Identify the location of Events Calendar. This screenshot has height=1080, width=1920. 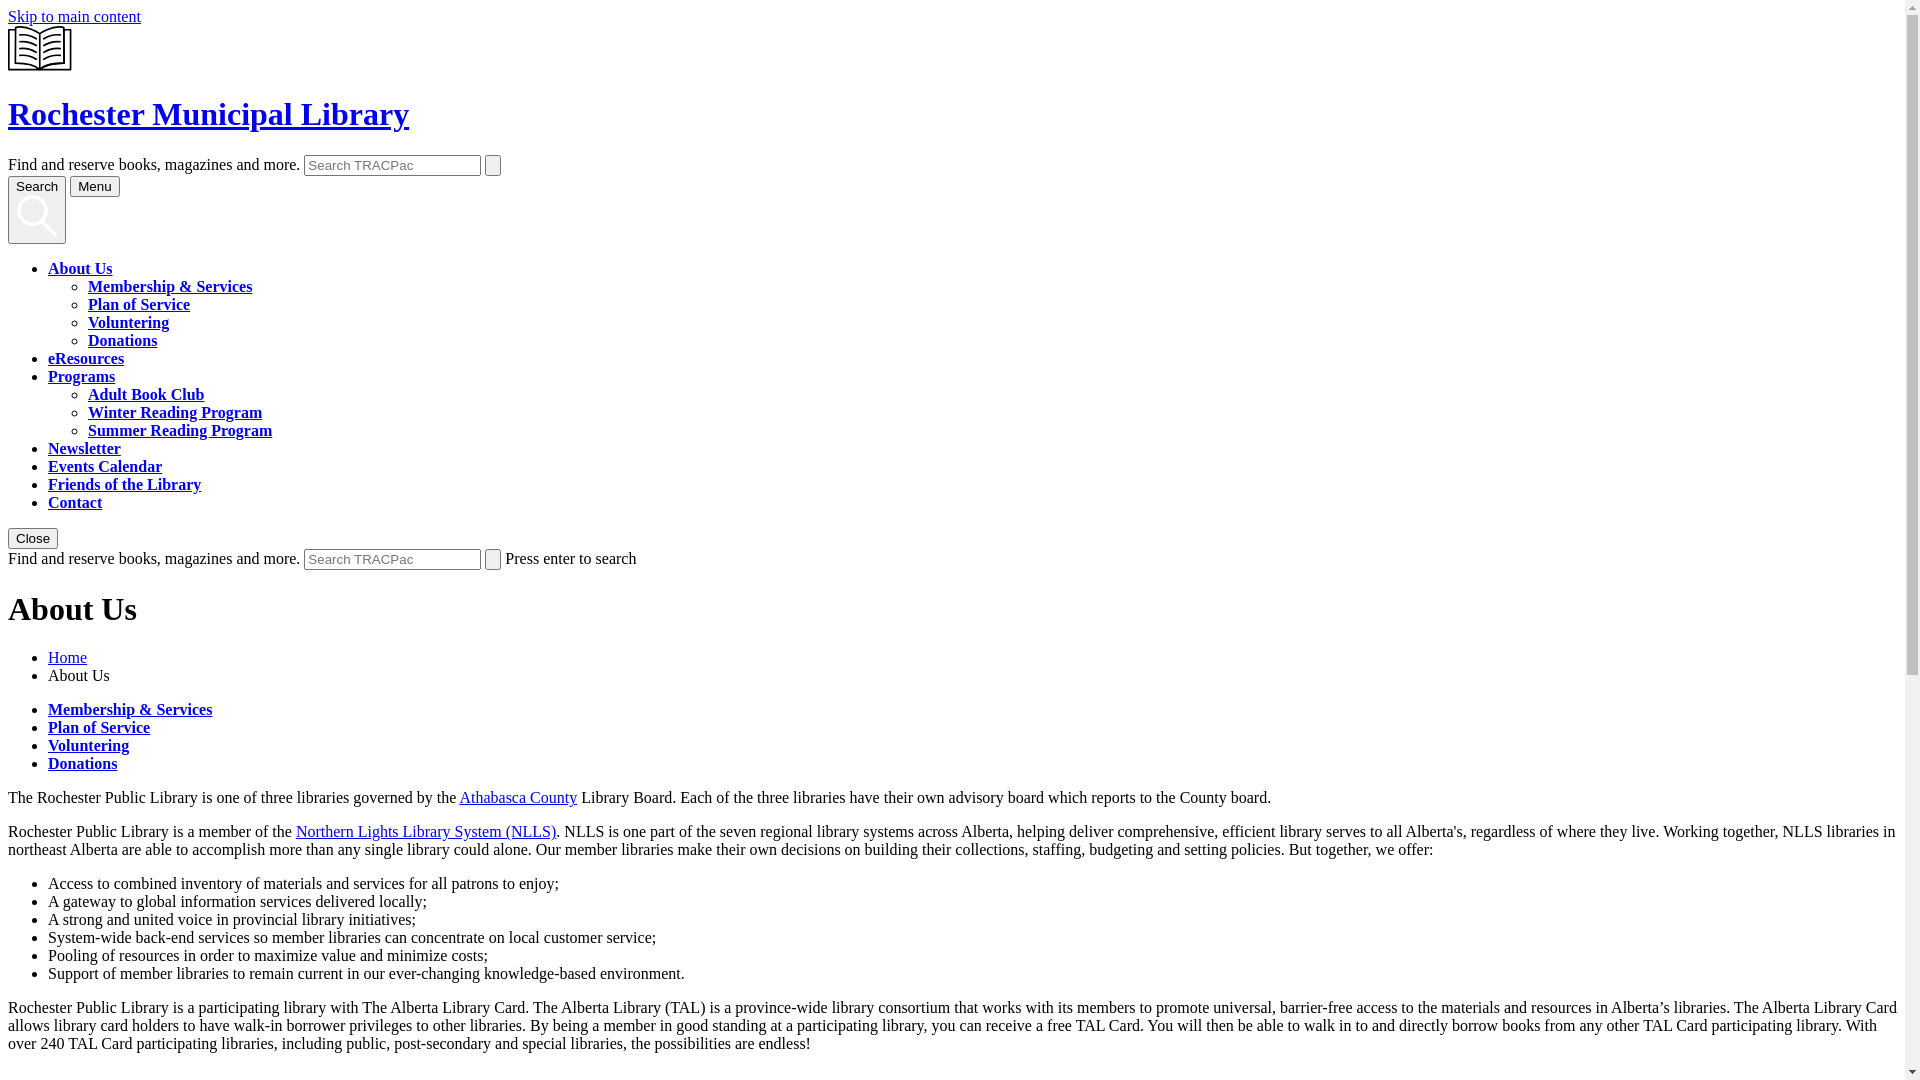
(105, 466).